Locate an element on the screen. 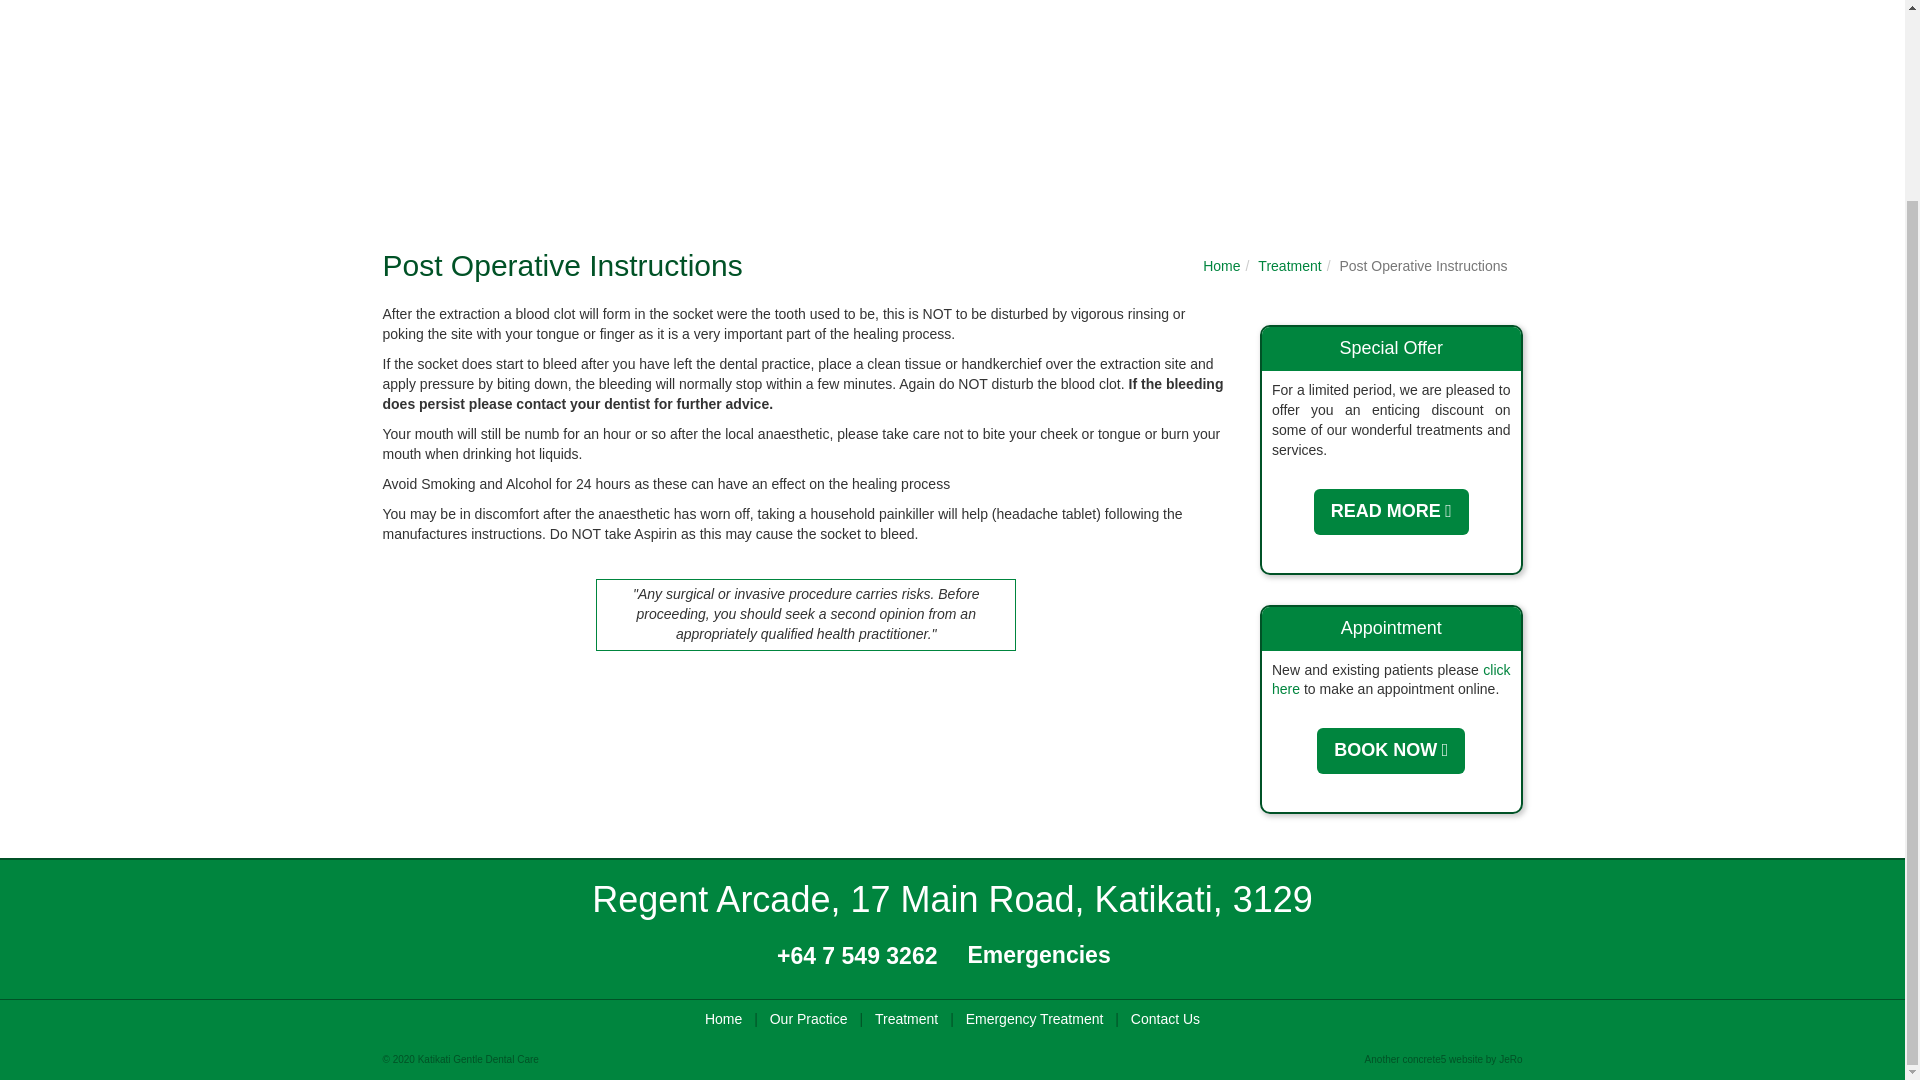 The width and height of the screenshot is (1920, 1080). Treatment is located at coordinates (906, 1020).